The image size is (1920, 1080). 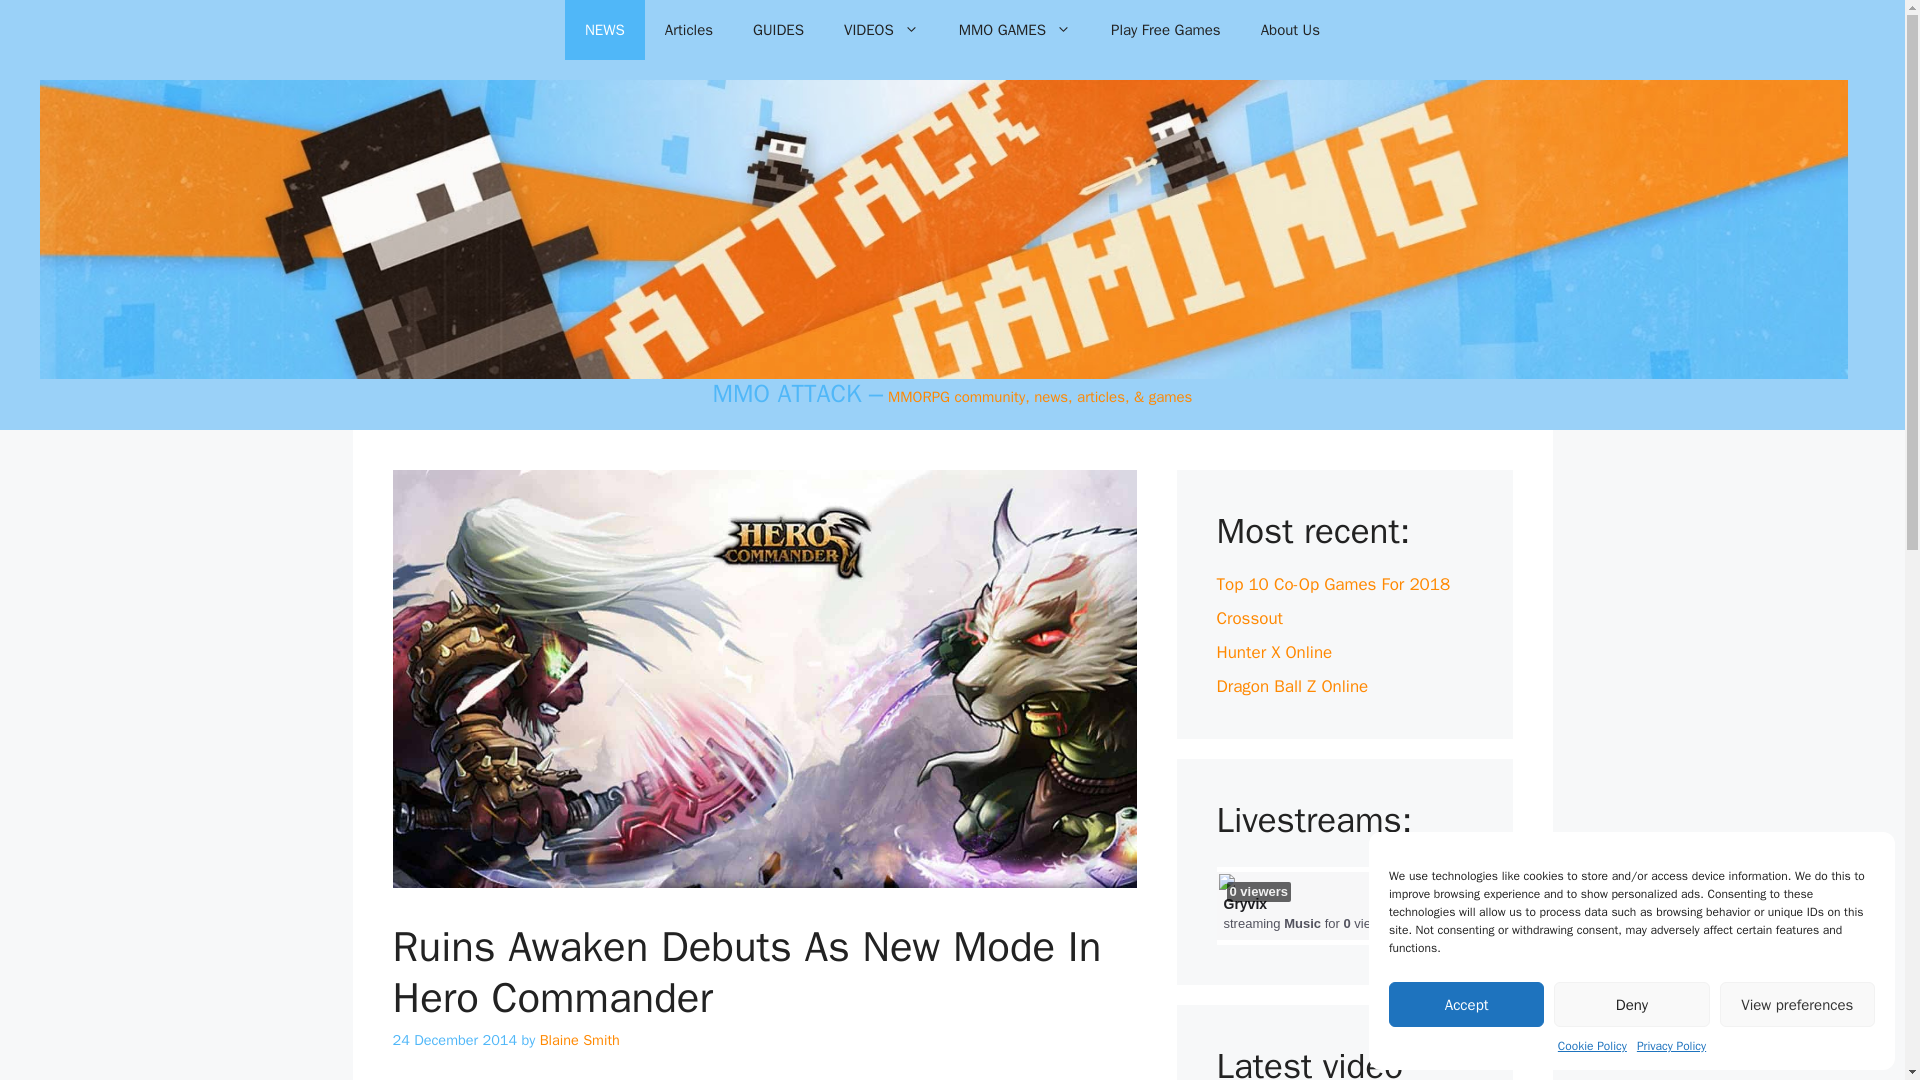 I want to click on Articles, so click(x=689, y=30).